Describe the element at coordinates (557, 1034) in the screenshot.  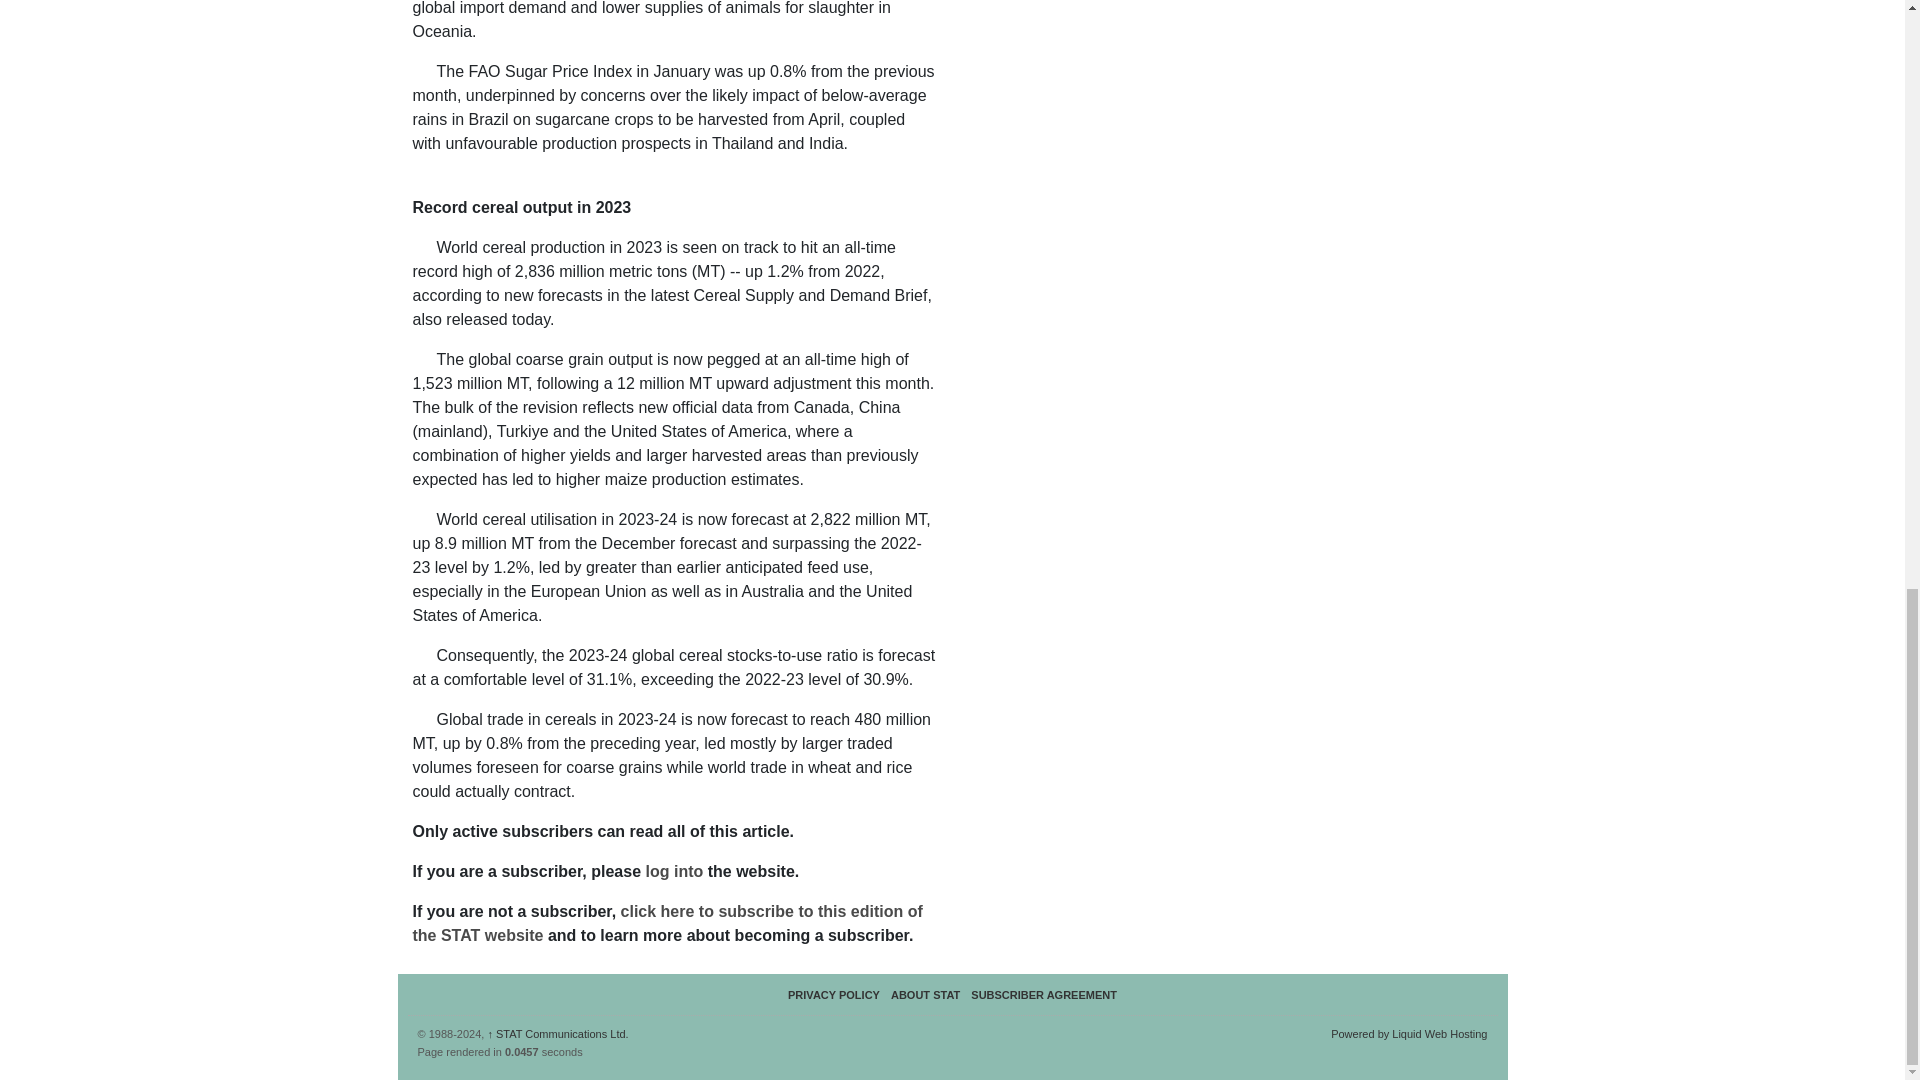
I see `Patrick Brian Clancey and STAT Publishing Panama` at that location.